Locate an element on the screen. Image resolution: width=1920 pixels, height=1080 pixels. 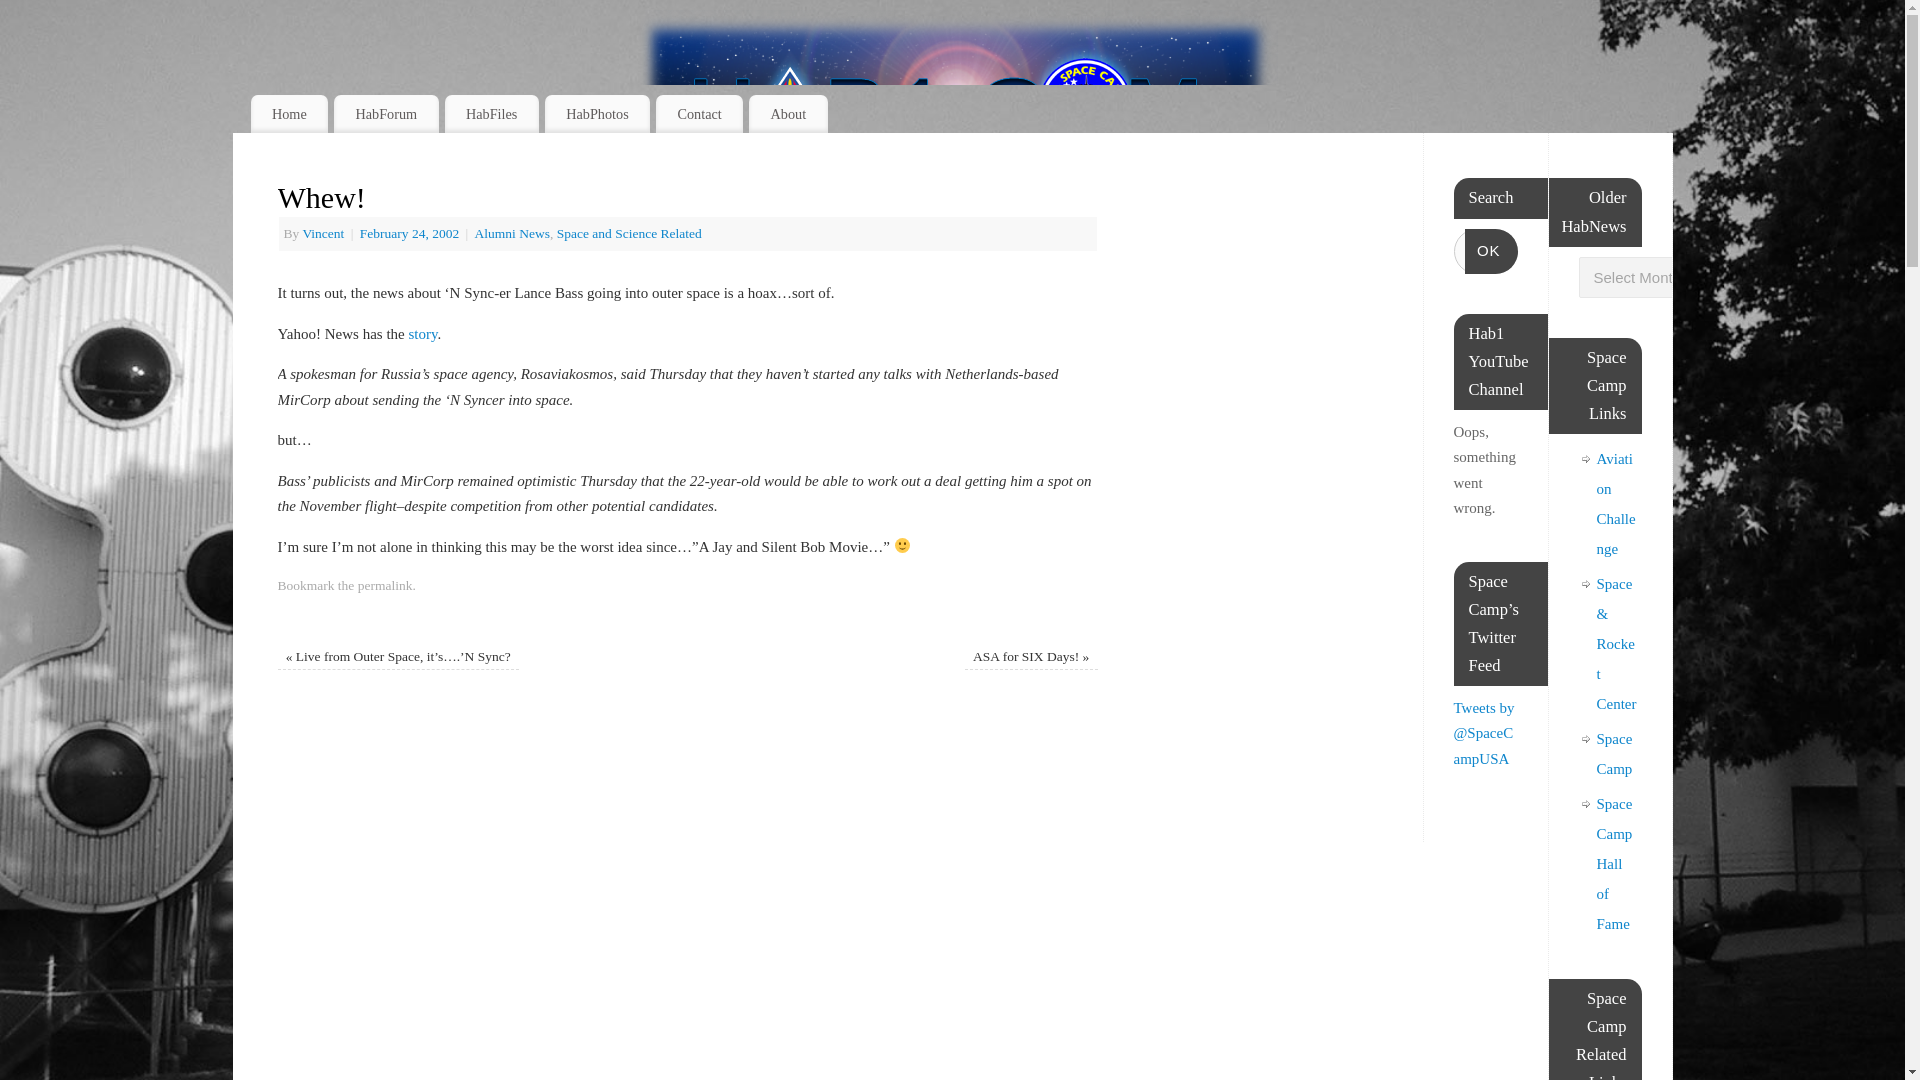
Permalink to Whew! is located at coordinates (384, 584).